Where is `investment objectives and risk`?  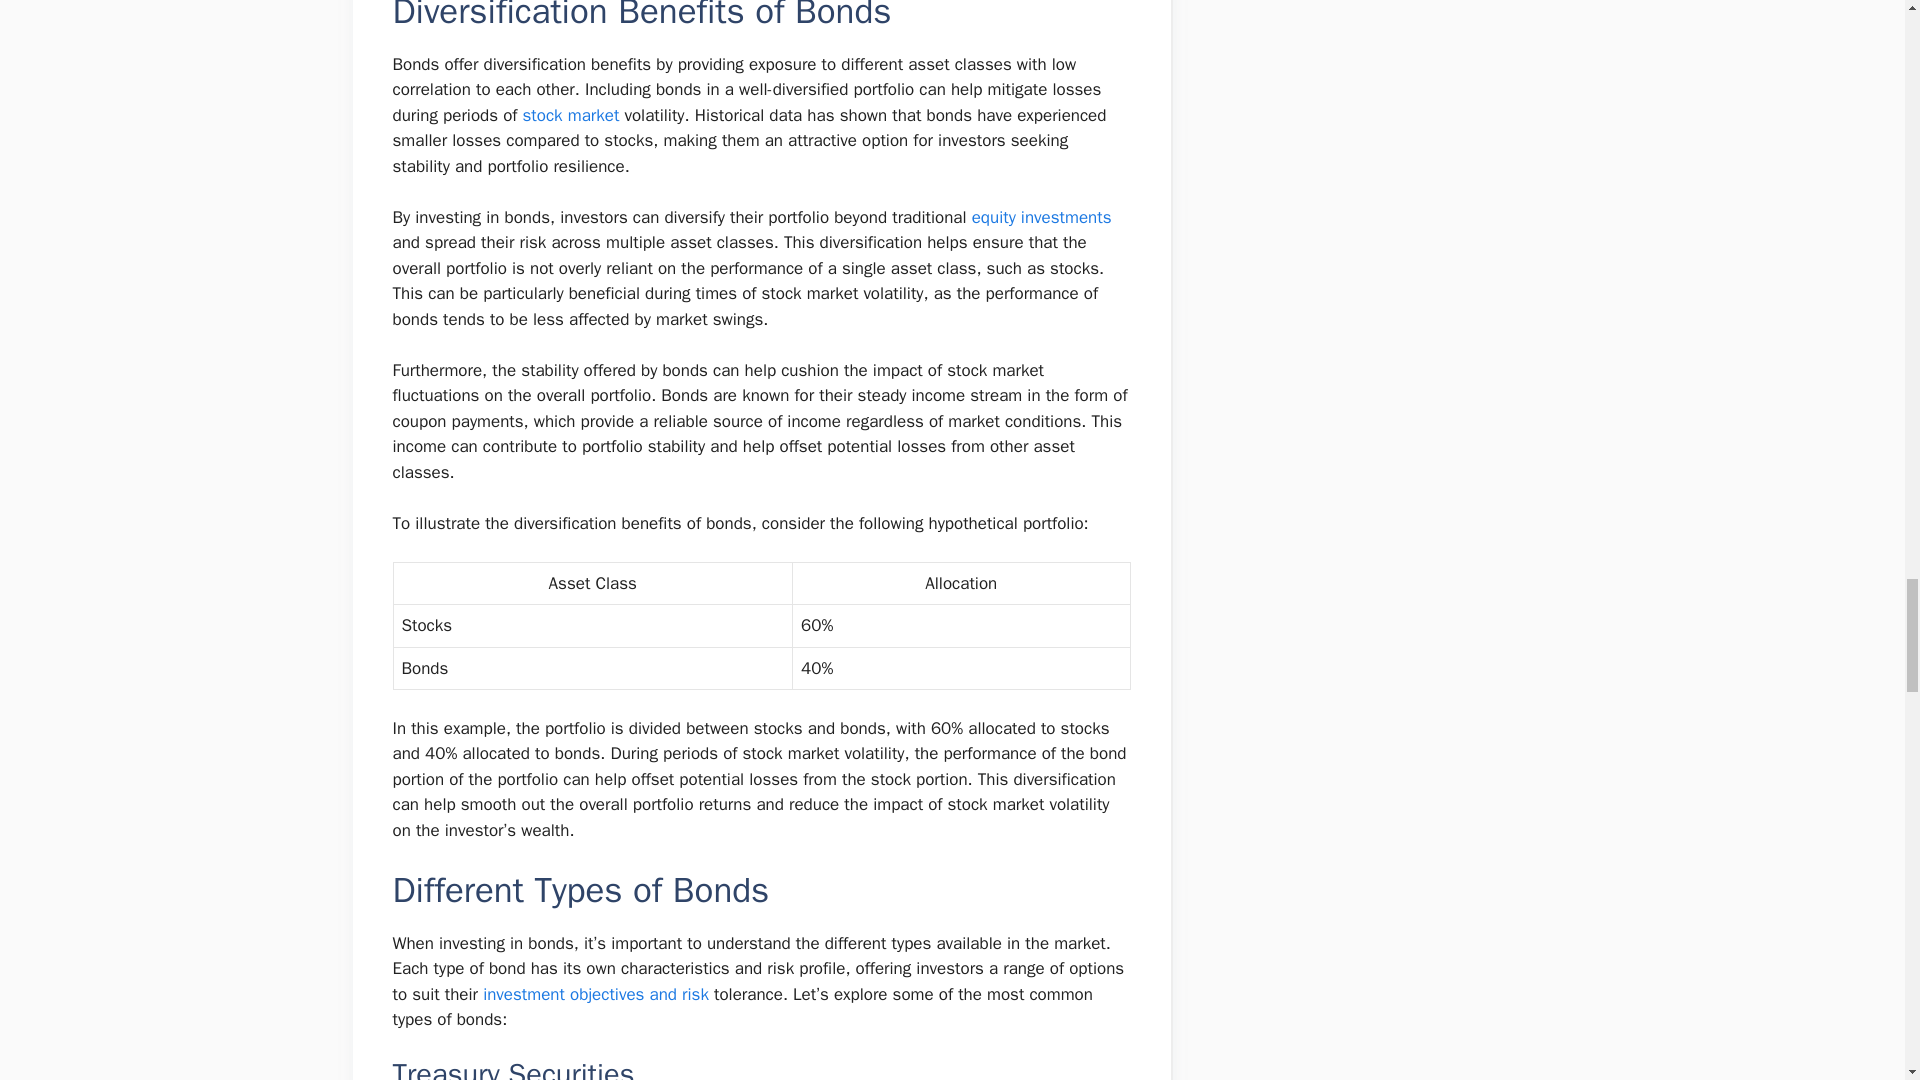 investment objectives and risk is located at coordinates (596, 994).